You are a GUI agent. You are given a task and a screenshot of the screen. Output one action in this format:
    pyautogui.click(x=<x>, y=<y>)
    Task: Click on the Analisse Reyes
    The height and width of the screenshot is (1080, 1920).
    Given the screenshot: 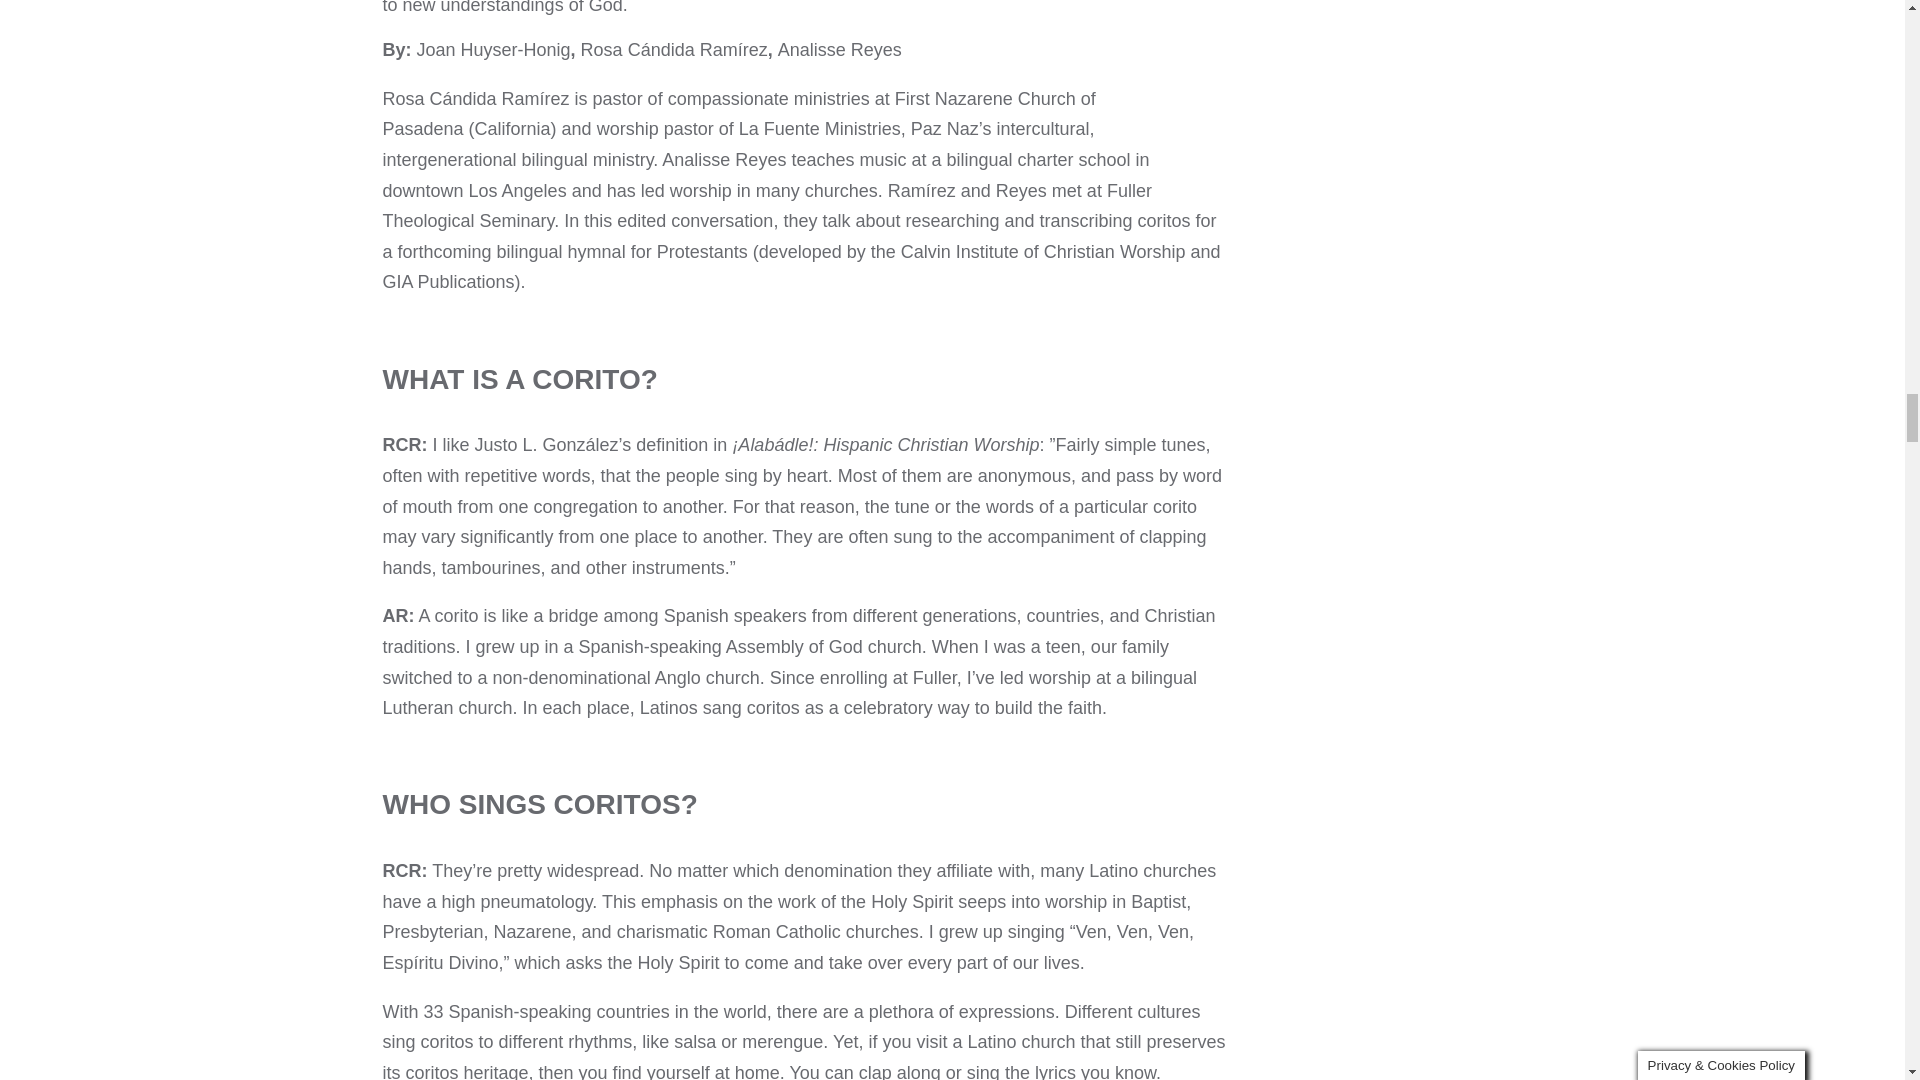 What is the action you would take?
    pyautogui.click(x=840, y=50)
    